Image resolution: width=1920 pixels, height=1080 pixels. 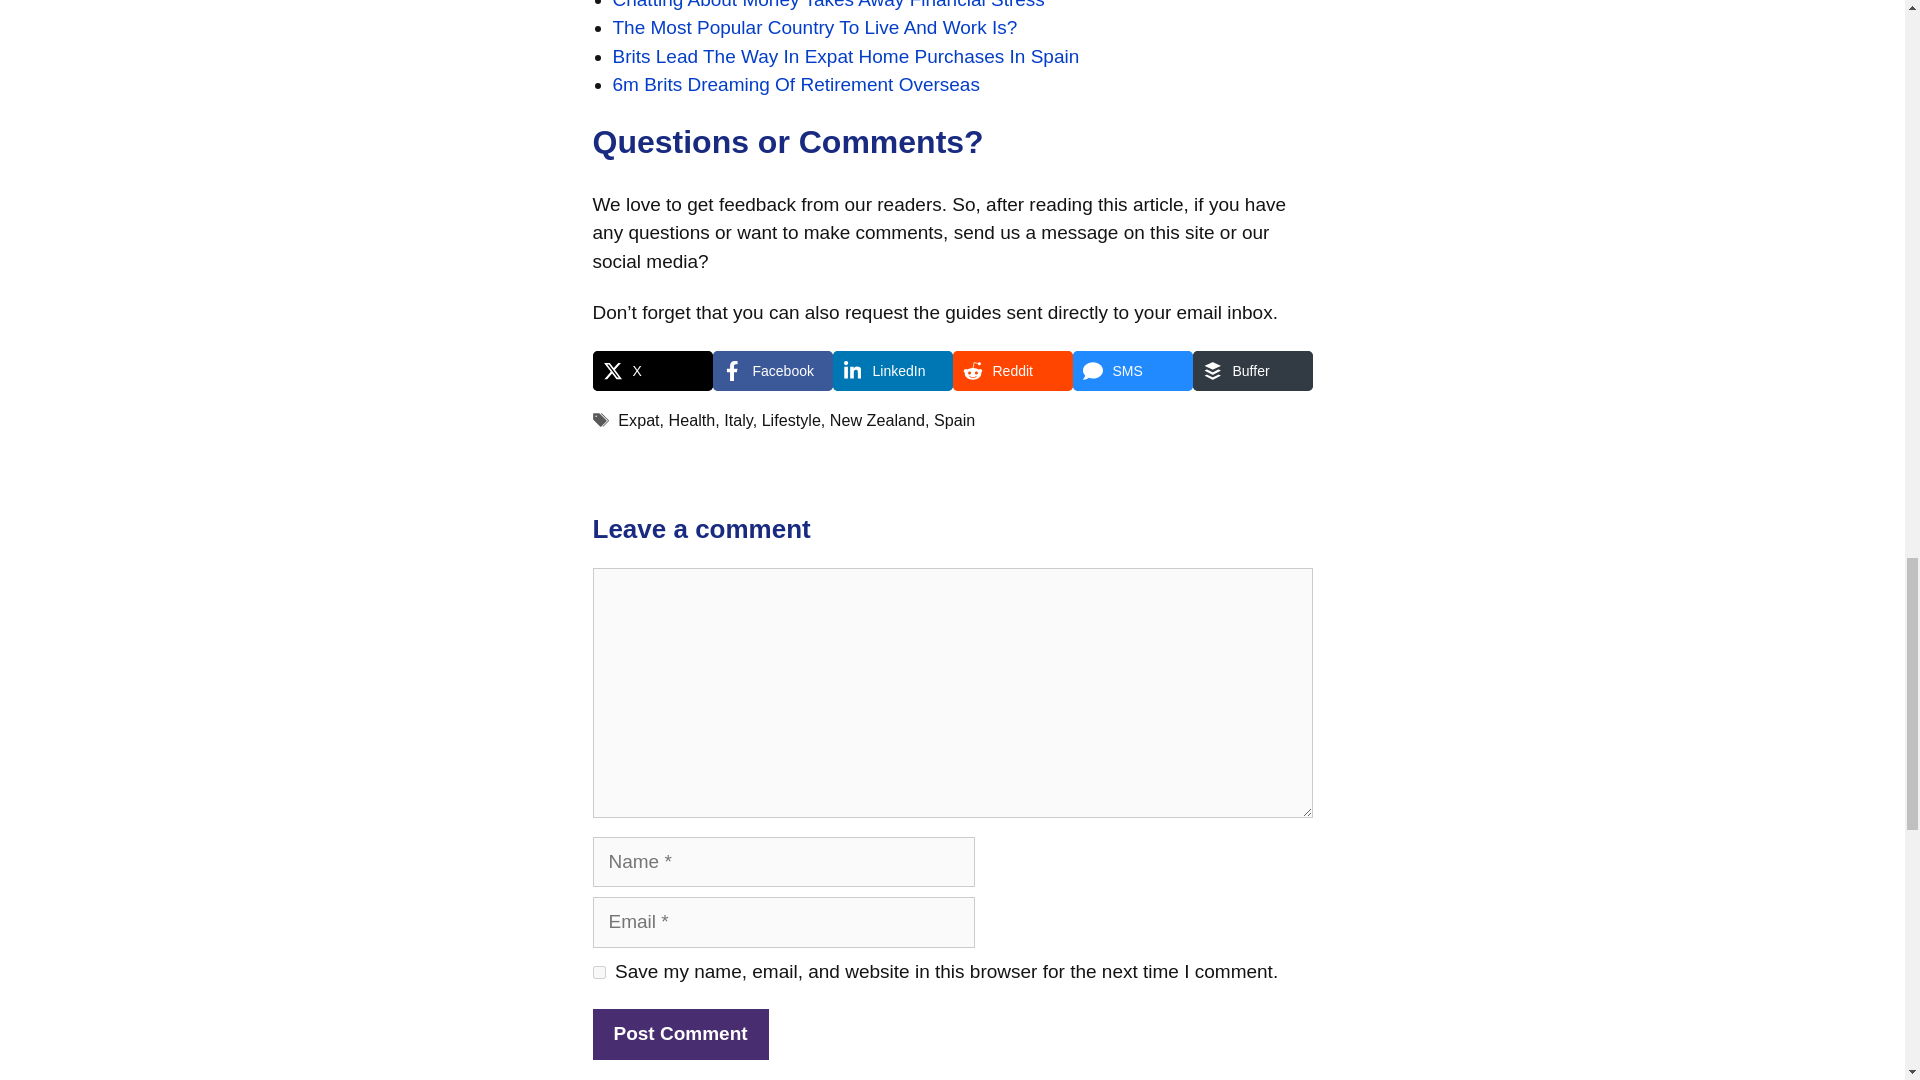 What do you see at coordinates (814, 27) in the screenshot?
I see `The Most Popular Country To Live And Work Is?` at bounding box center [814, 27].